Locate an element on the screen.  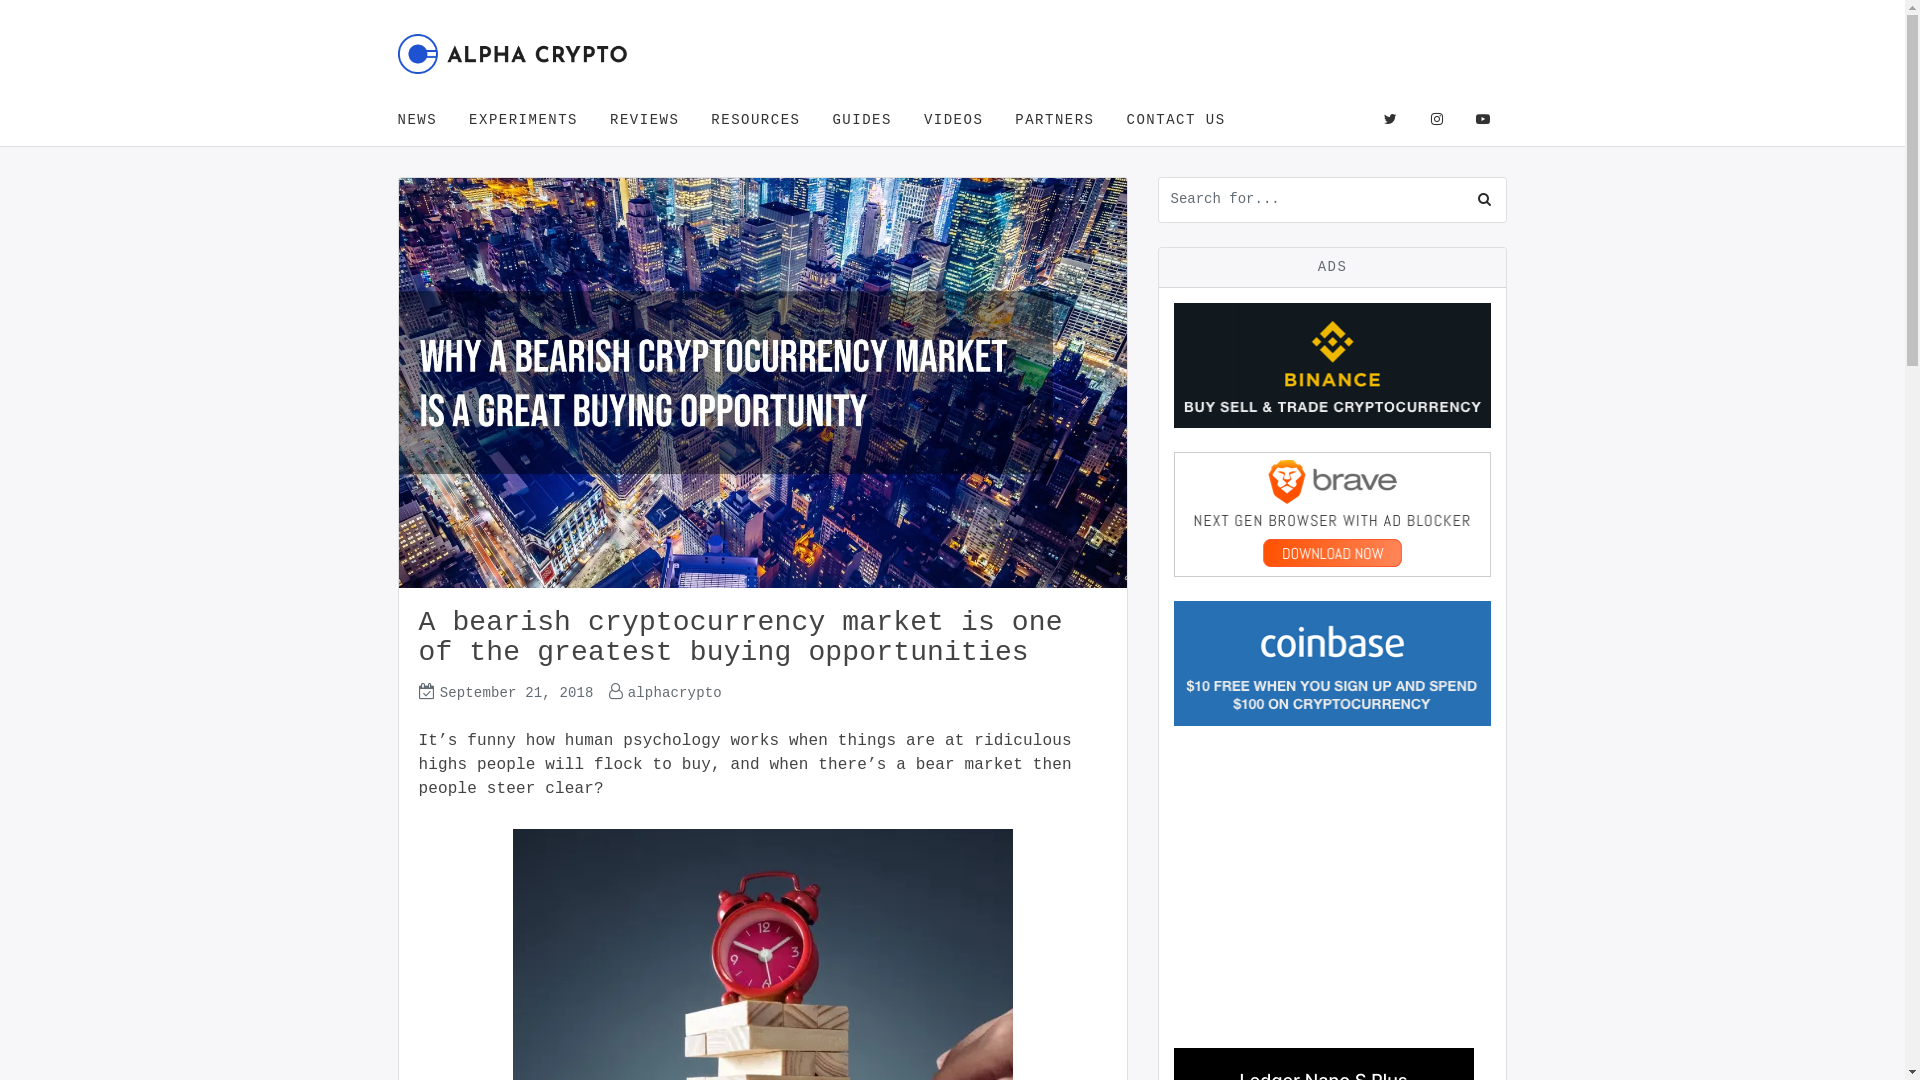
alphacrypto is located at coordinates (675, 693).